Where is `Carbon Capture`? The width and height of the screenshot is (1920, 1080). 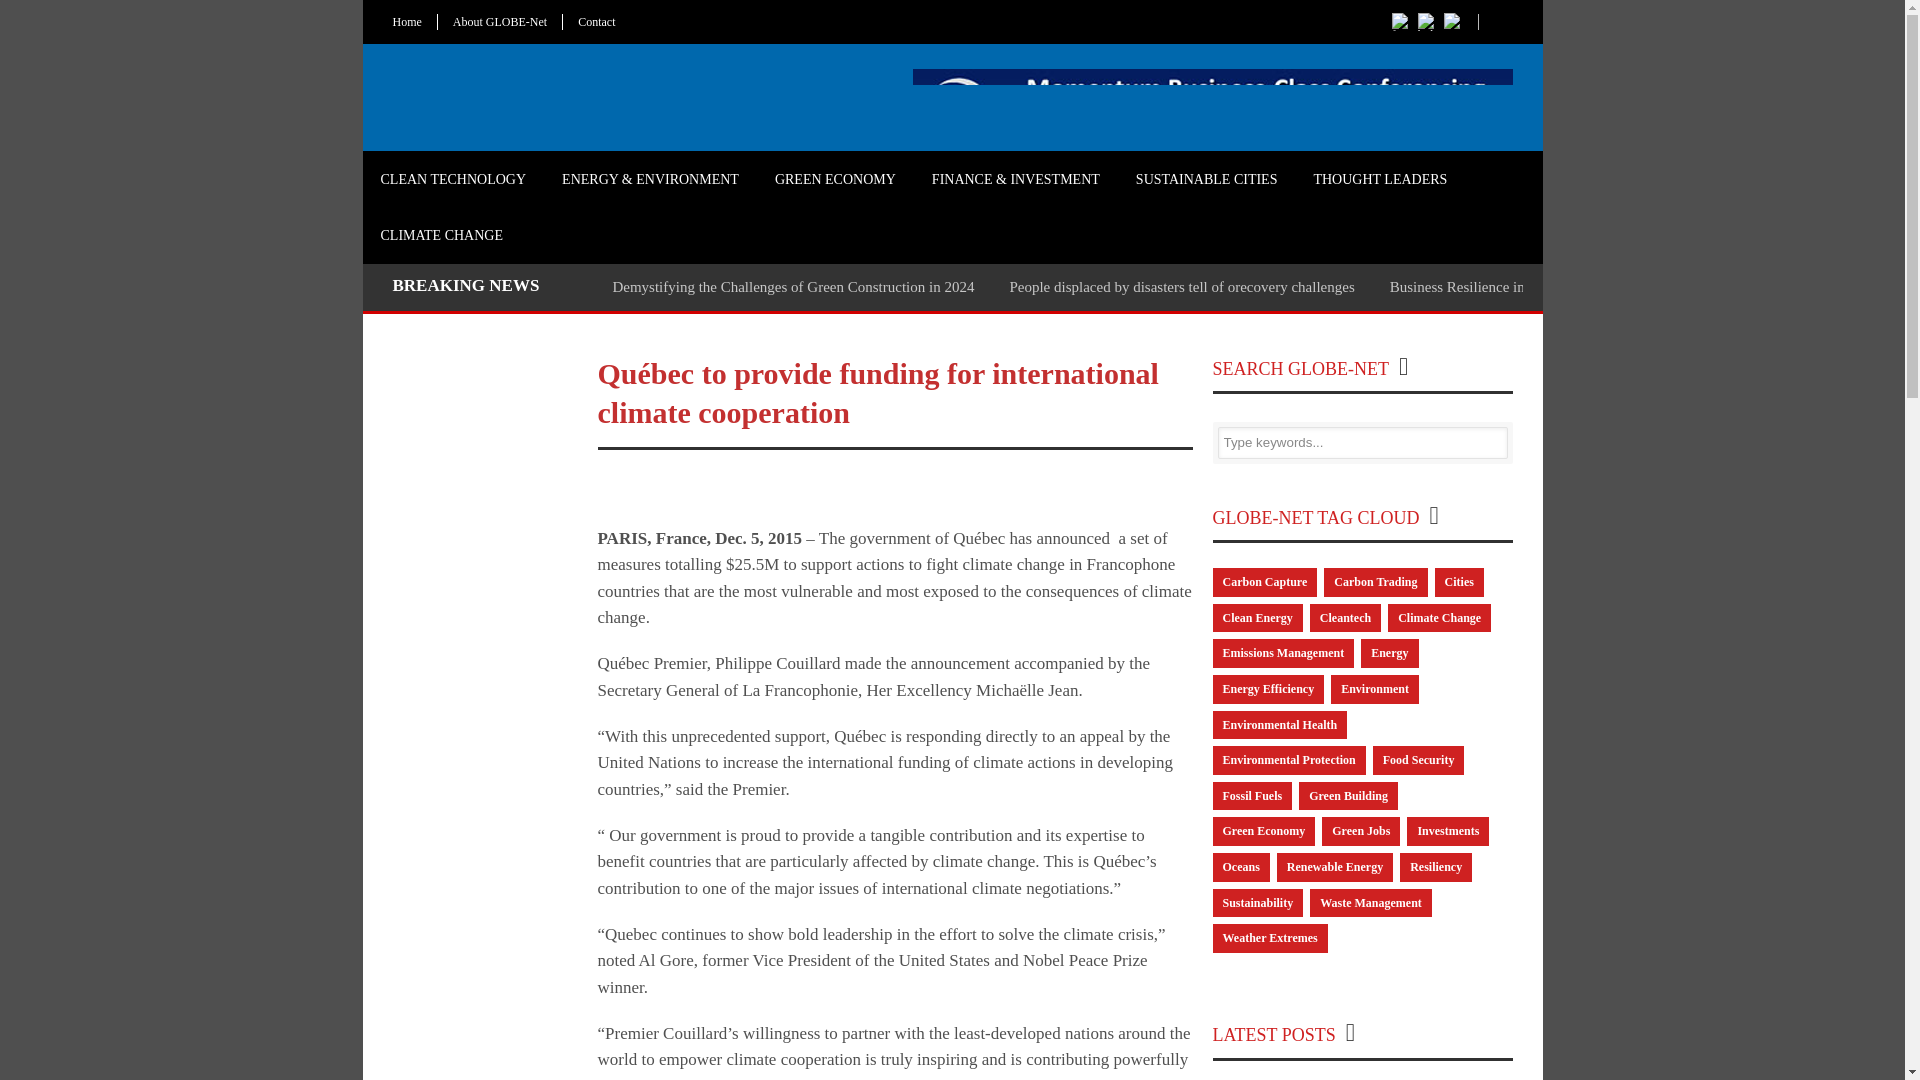 Carbon Capture is located at coordinates (1264, 582).